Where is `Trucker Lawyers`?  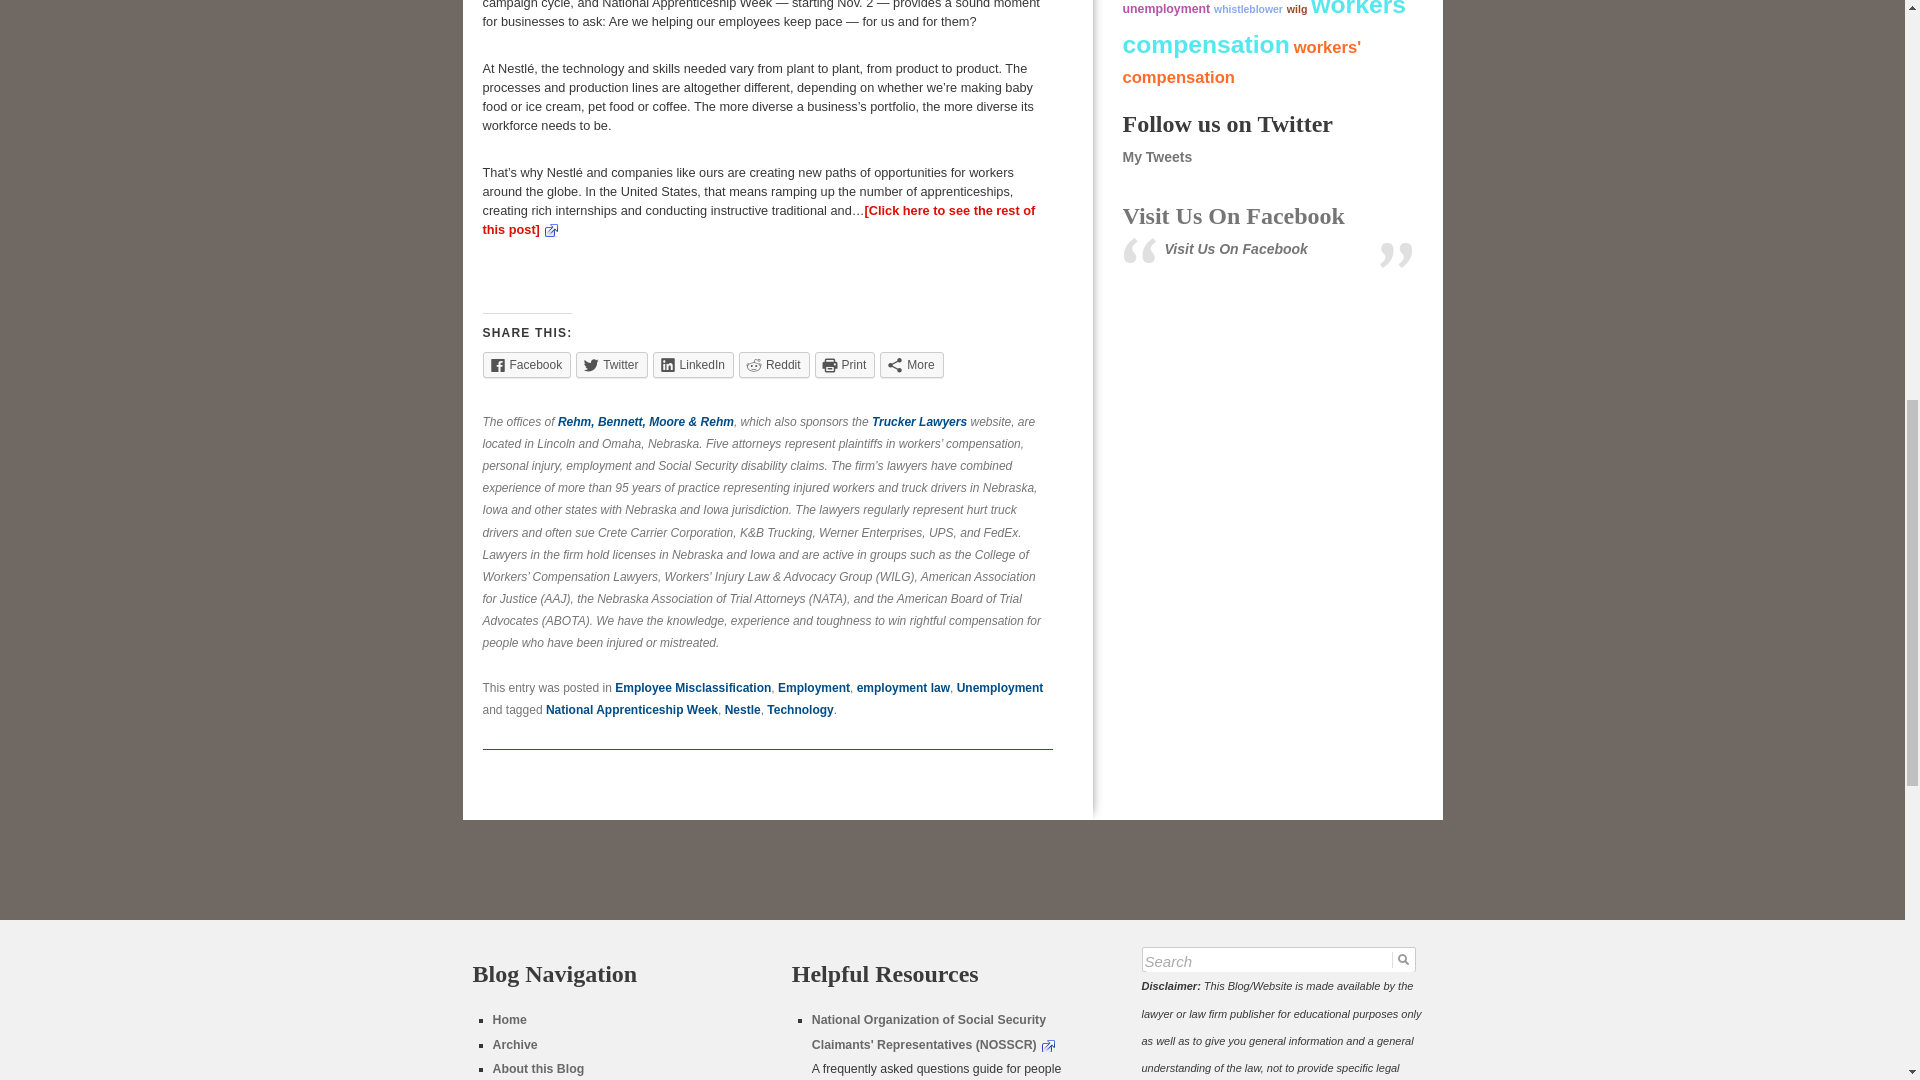
Trucker Lawyers is located at coordinates (919, 421).